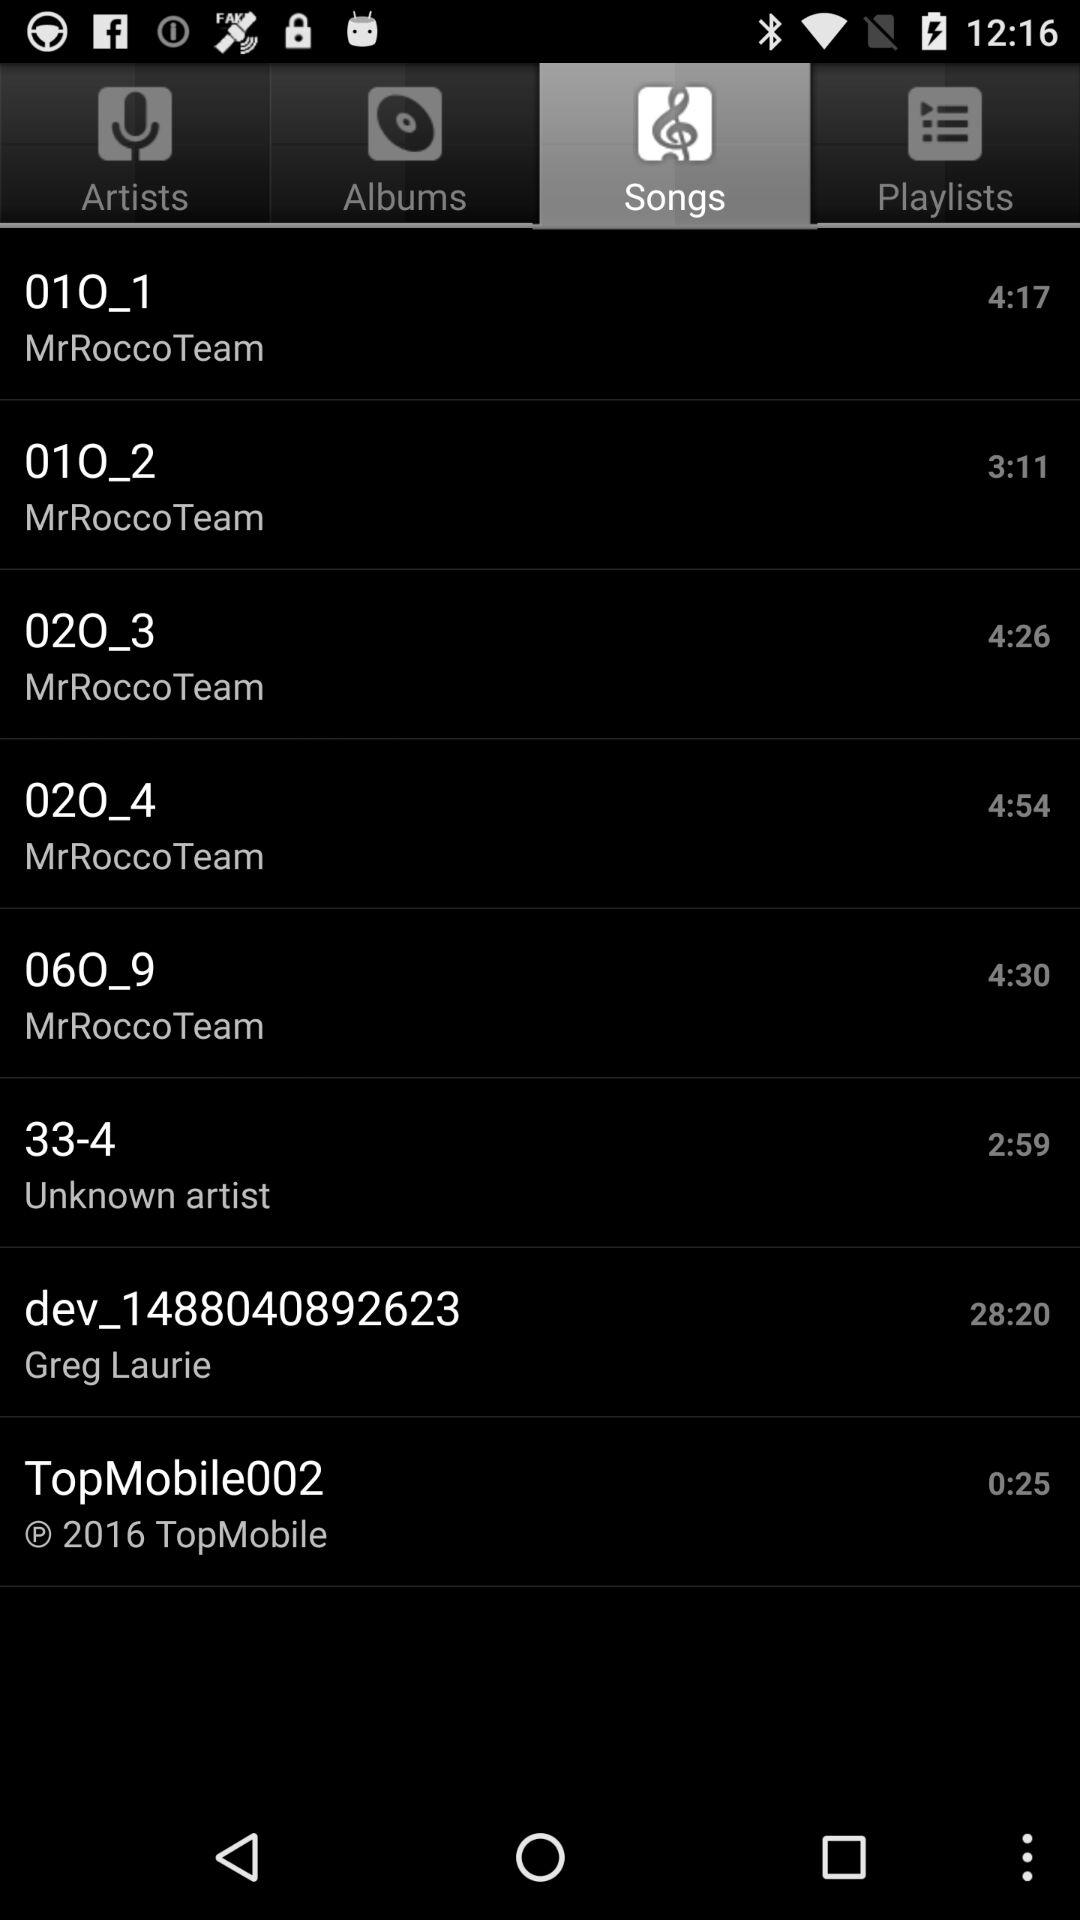  I want to click on click the item to the right of the artists icon, so click(674, 146).